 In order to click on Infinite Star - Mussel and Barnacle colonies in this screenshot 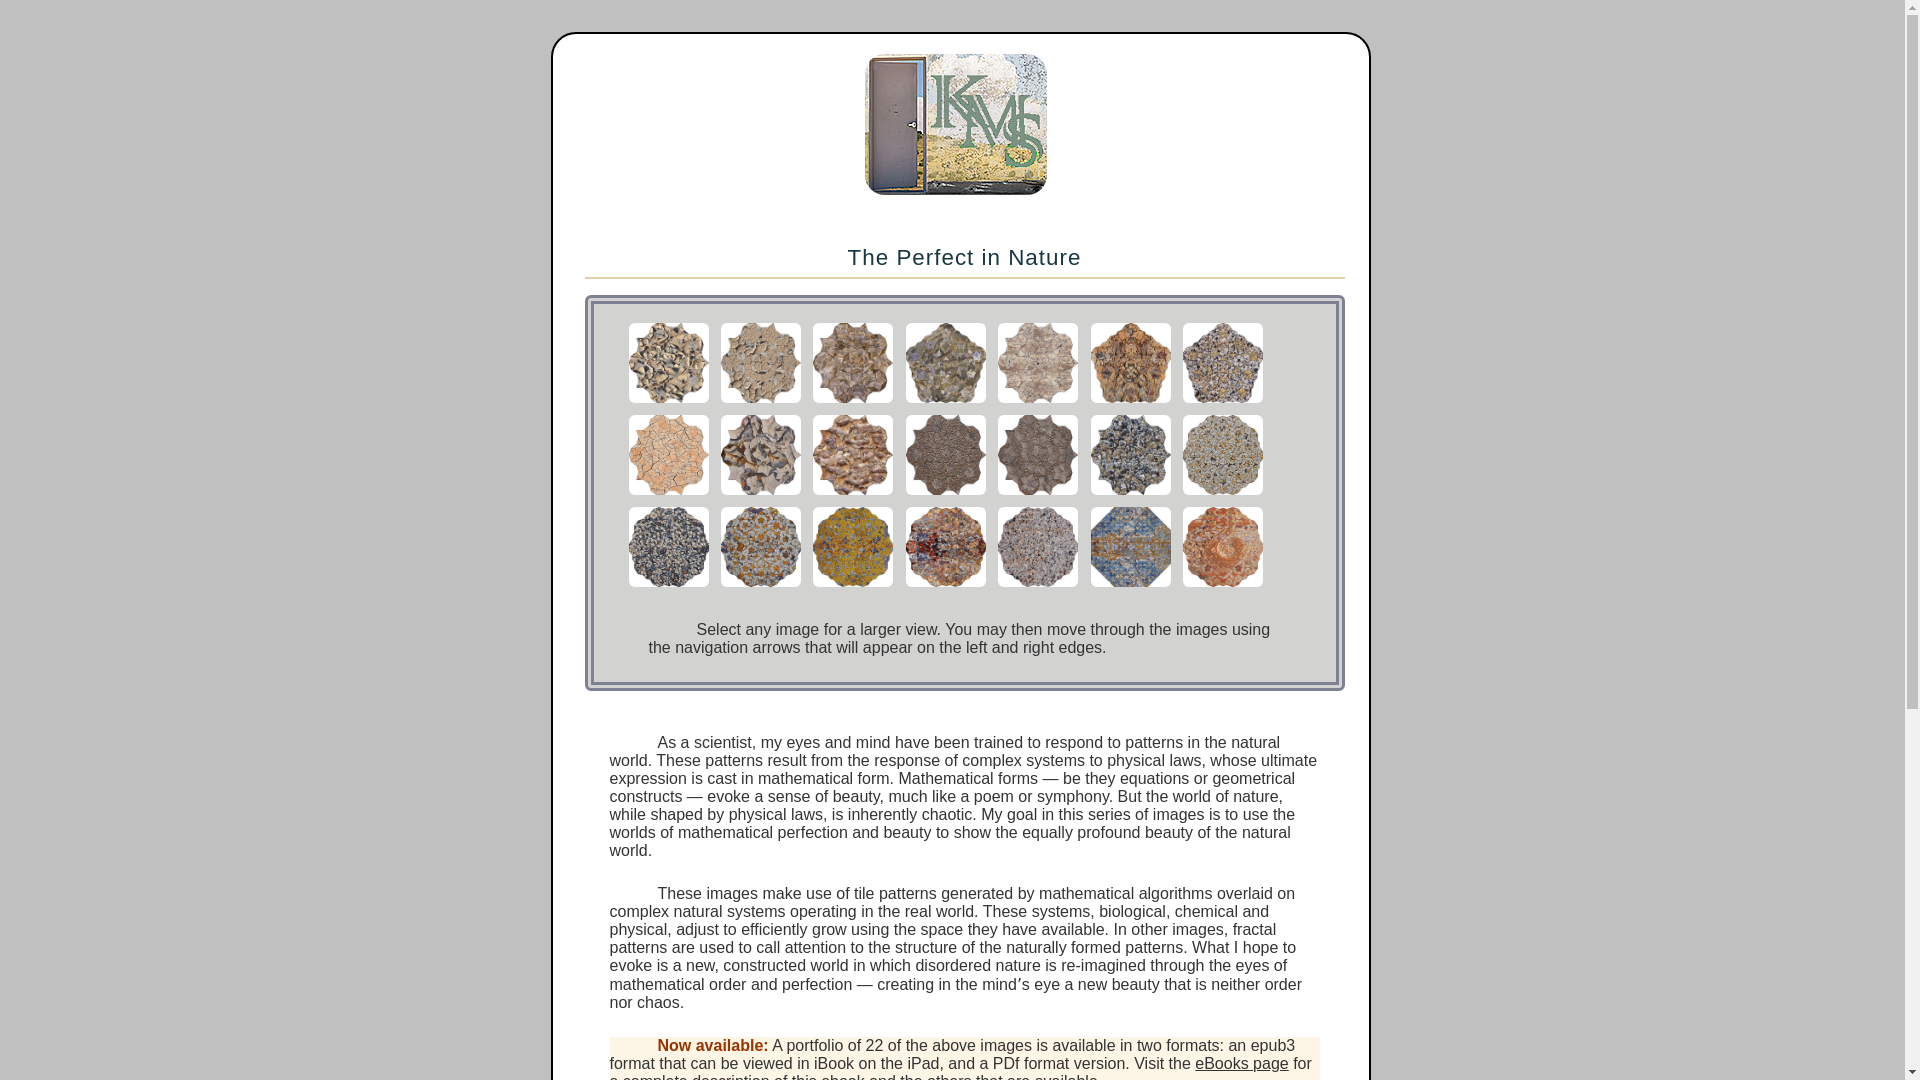, I will do `click(1130, 494)`.